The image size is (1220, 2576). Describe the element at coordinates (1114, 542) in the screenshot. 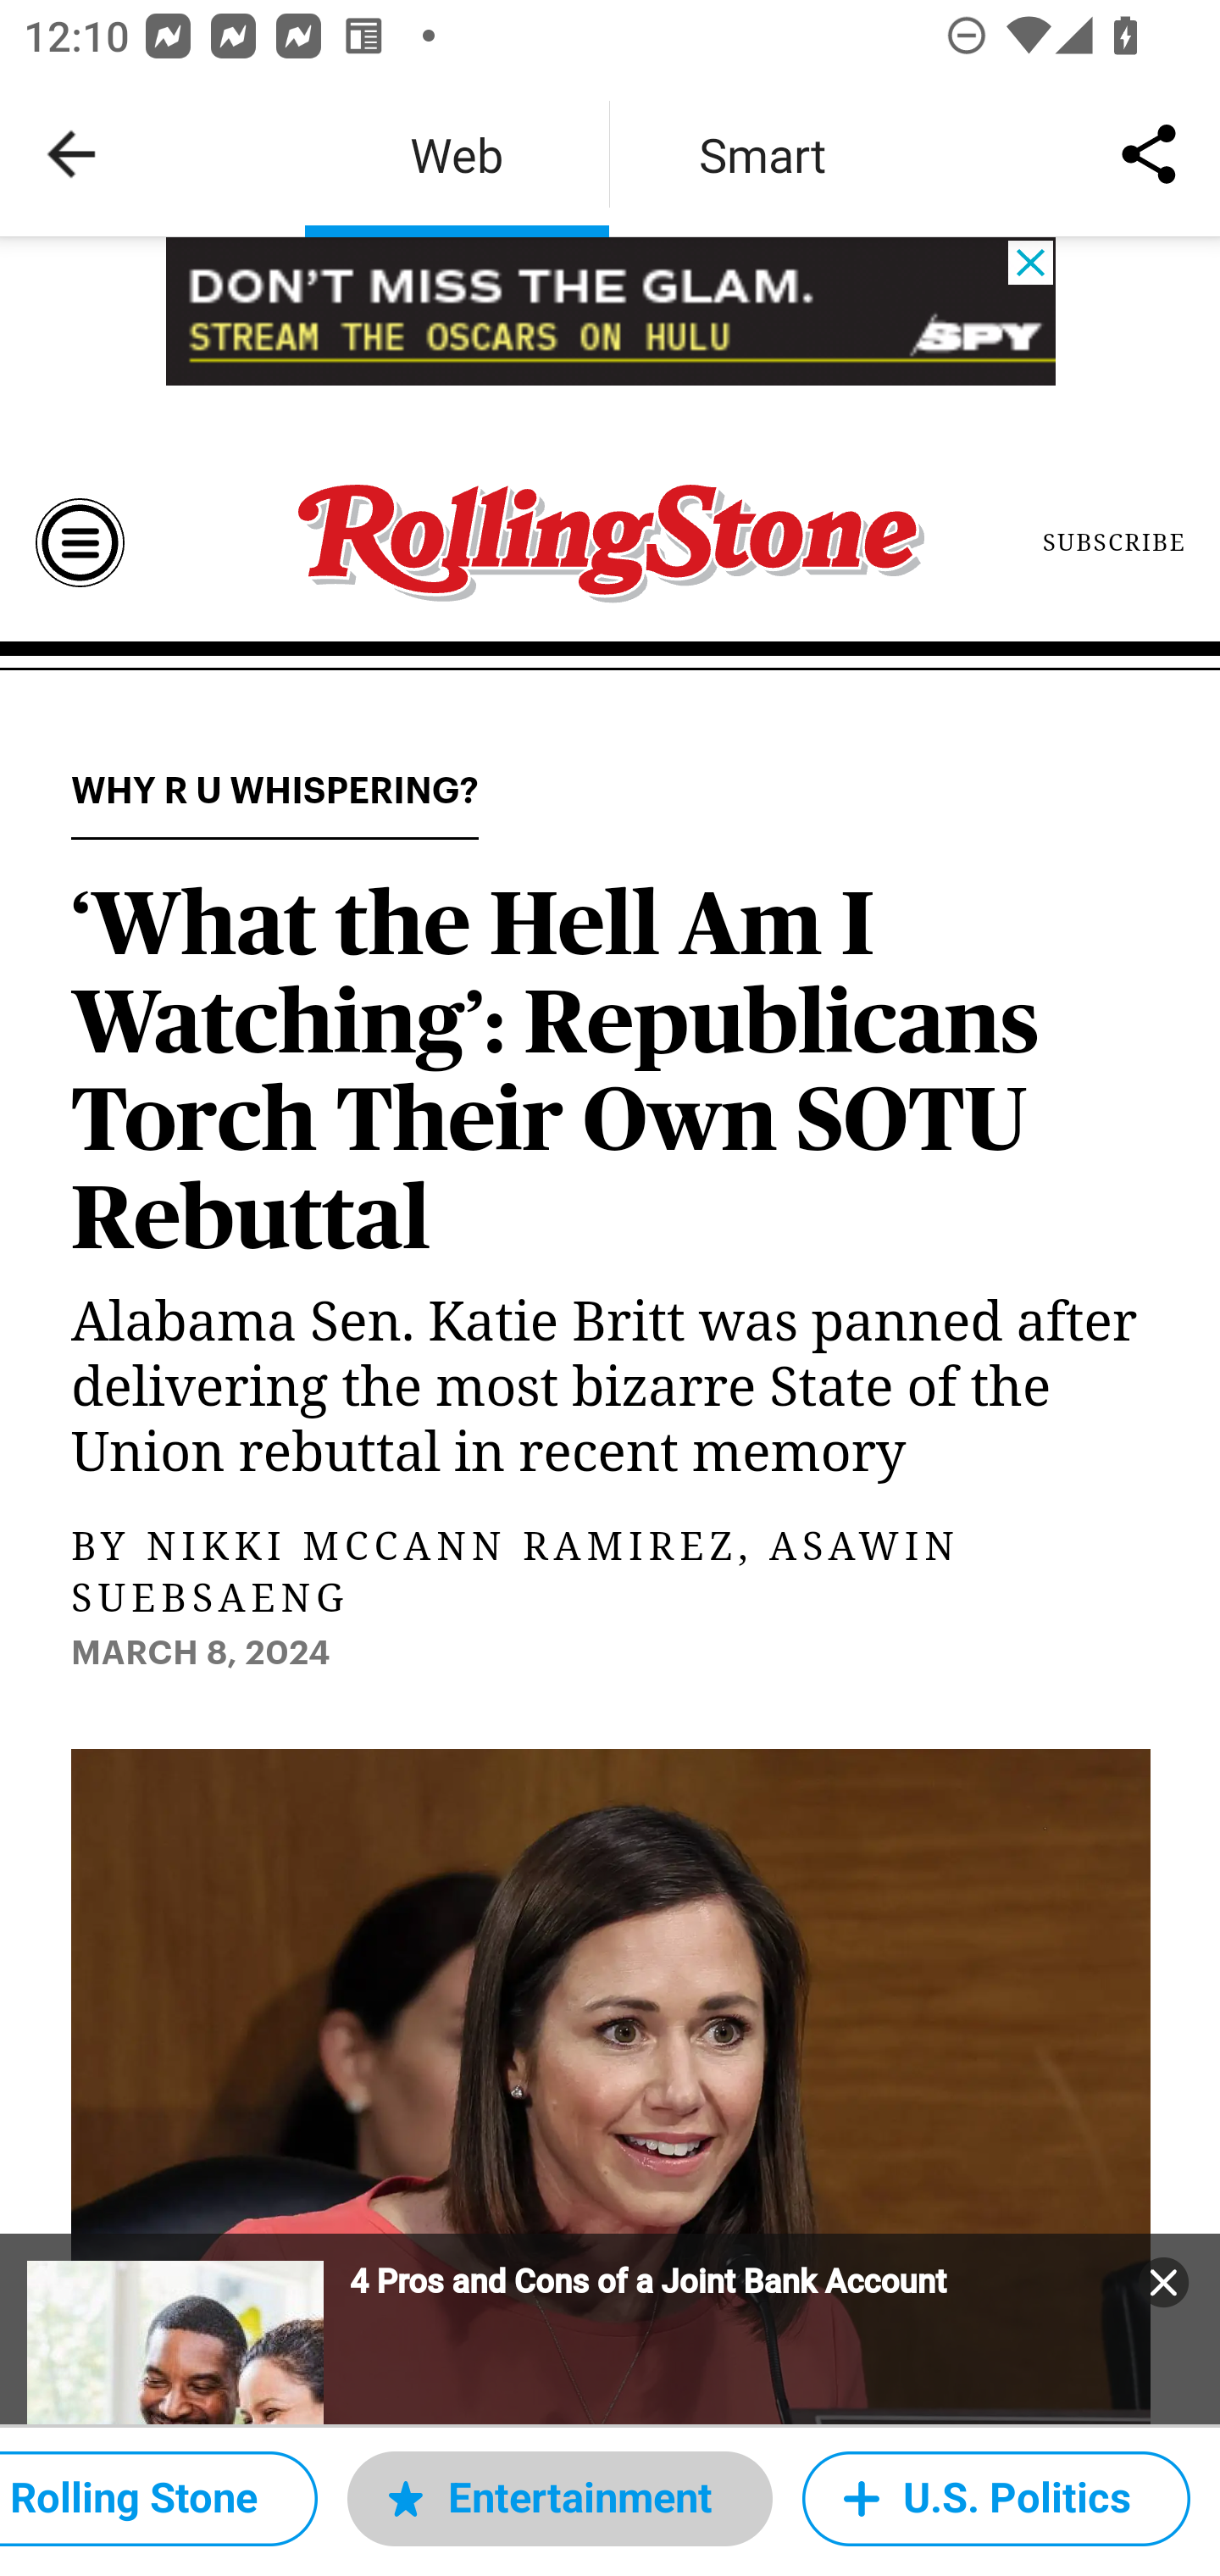

I see `SUBSCRIBE` at that location.